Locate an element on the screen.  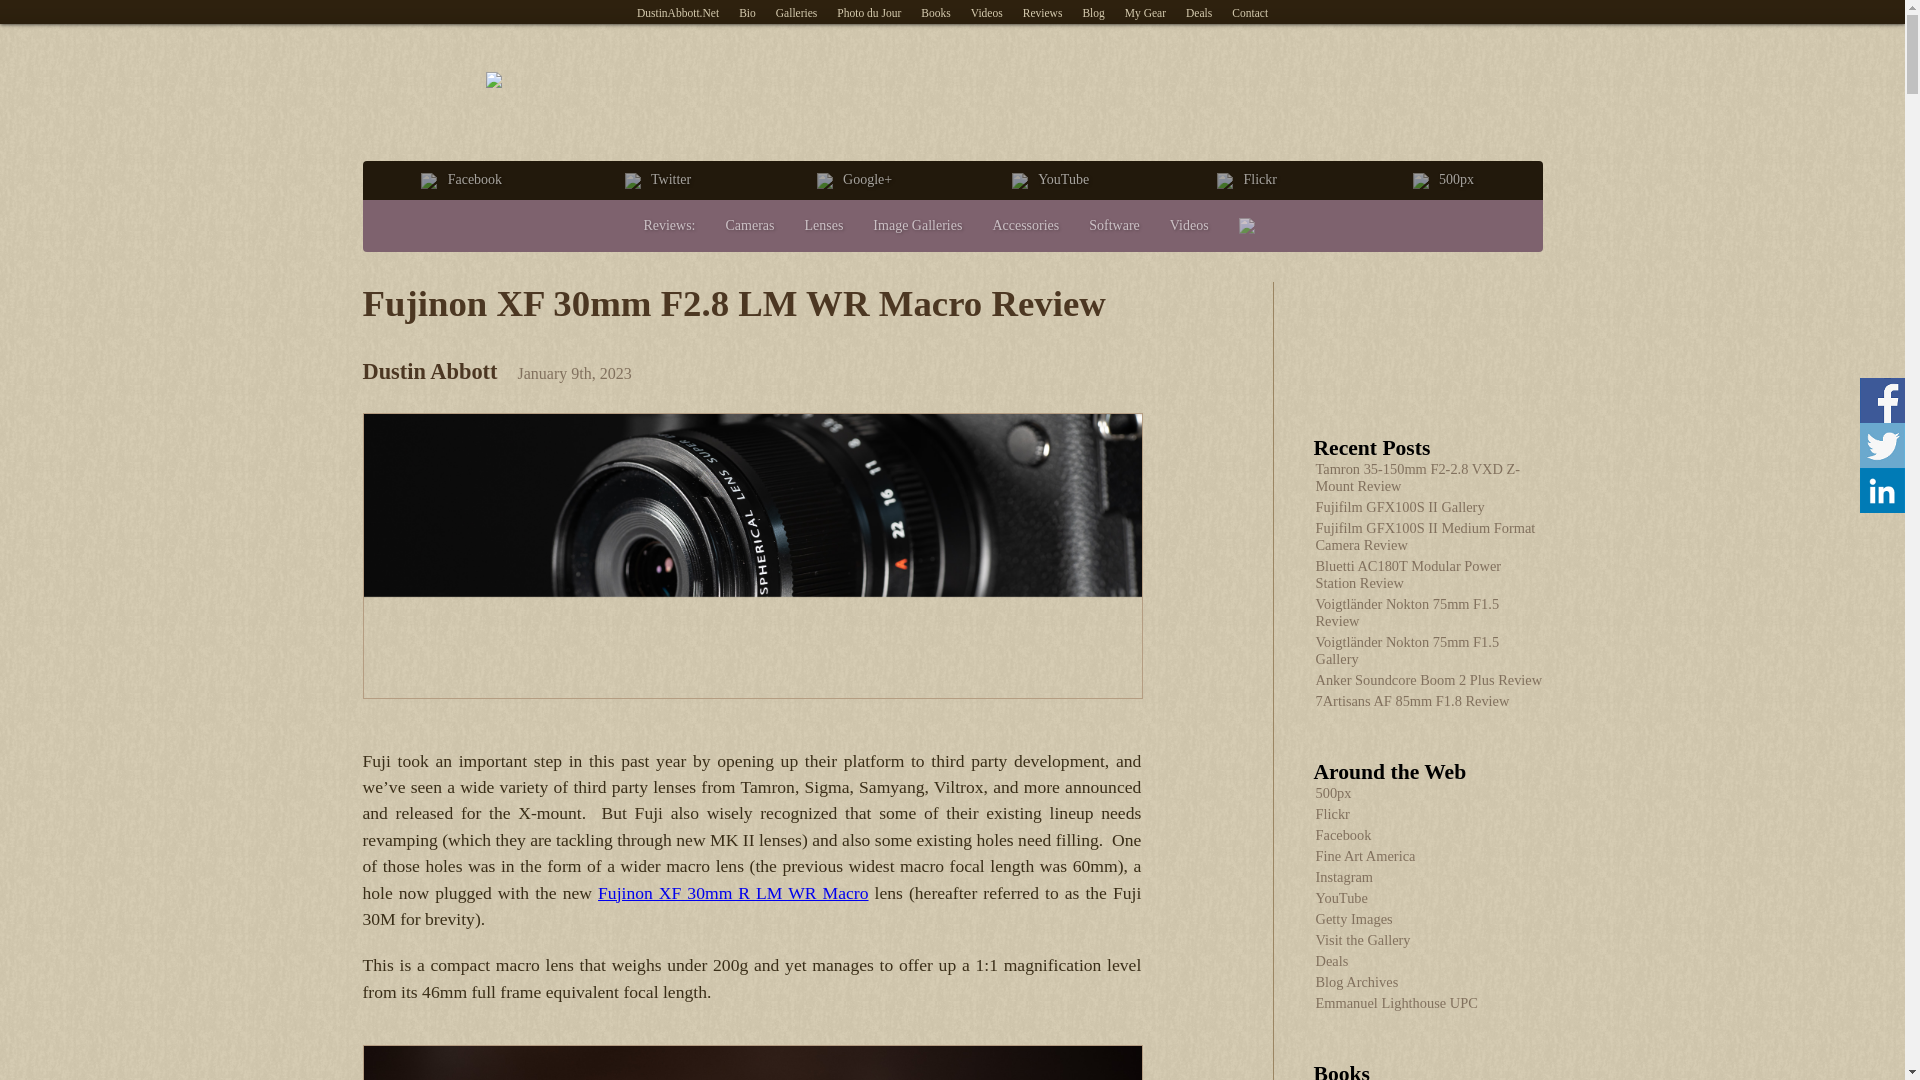
Reviews: is located at coordinates (669, 225).